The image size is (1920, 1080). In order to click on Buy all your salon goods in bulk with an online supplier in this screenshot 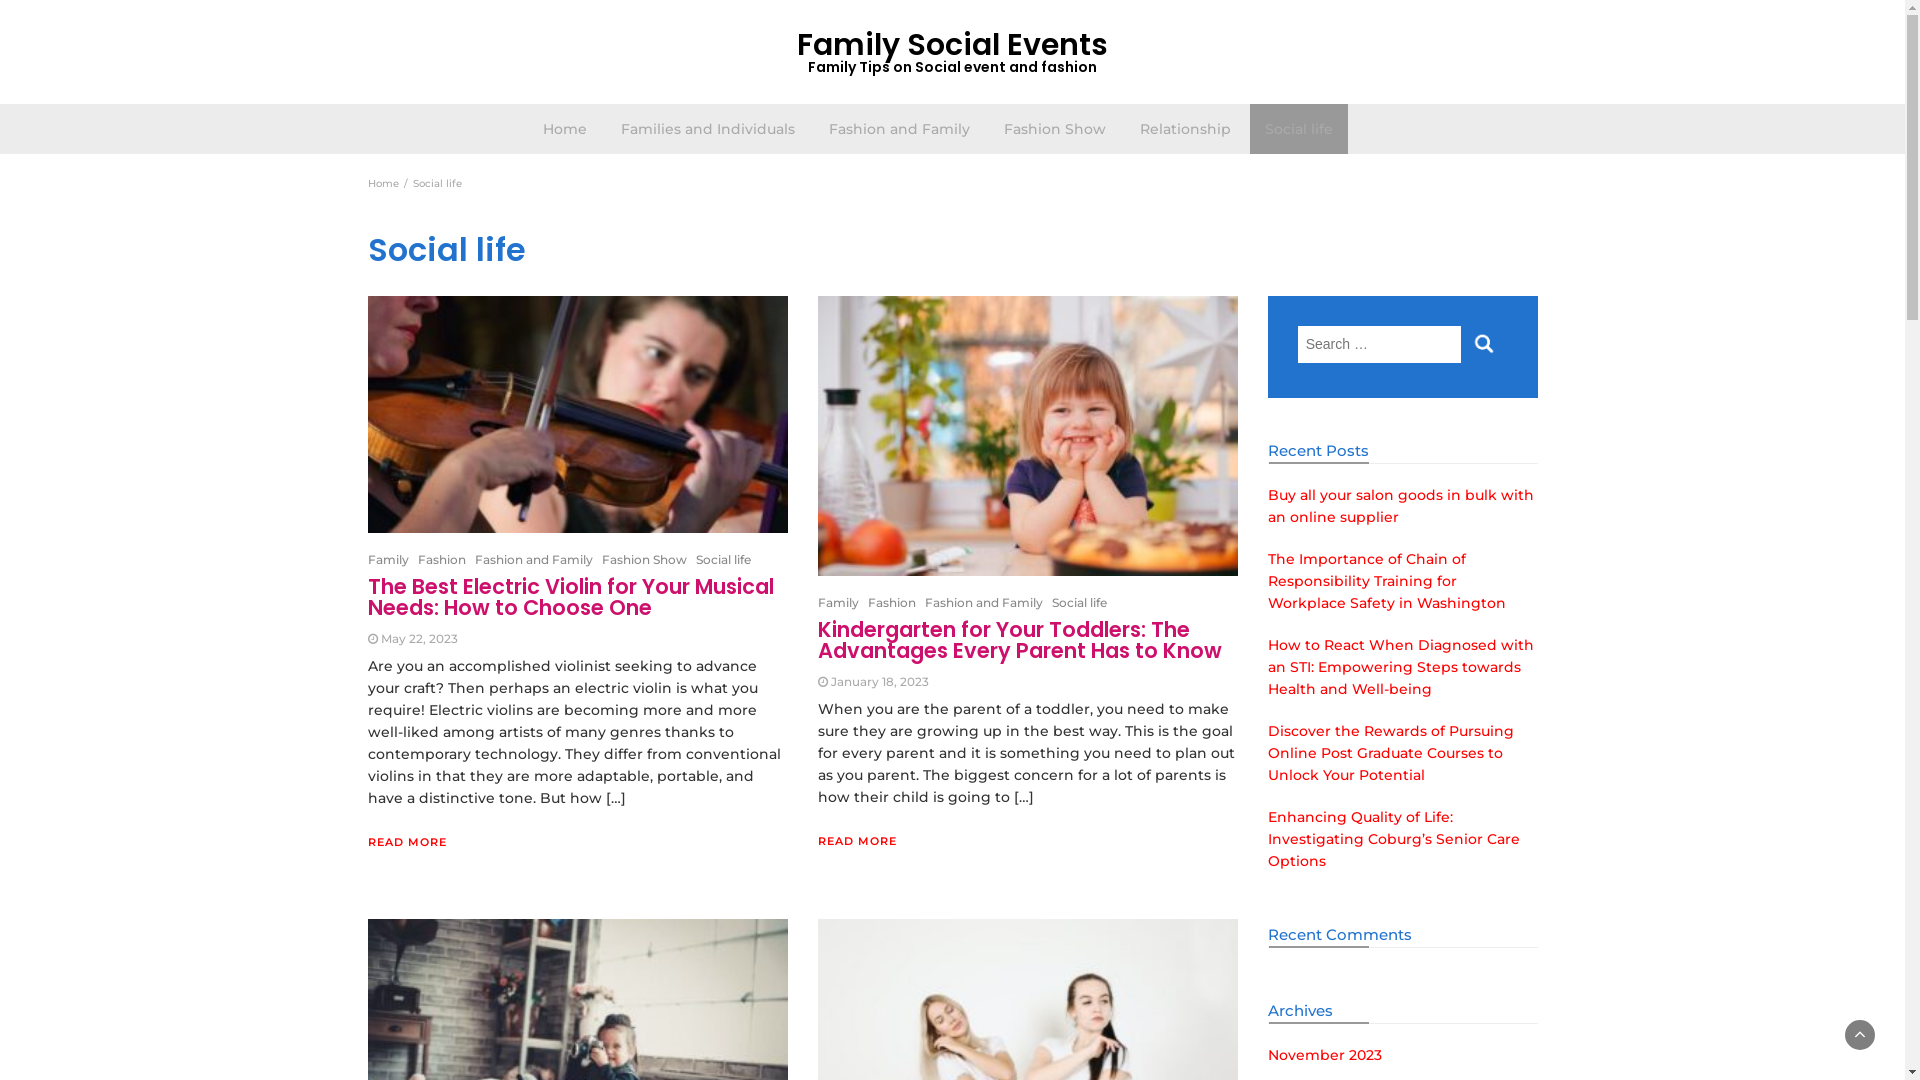, I will do `click(1401, 506)`.